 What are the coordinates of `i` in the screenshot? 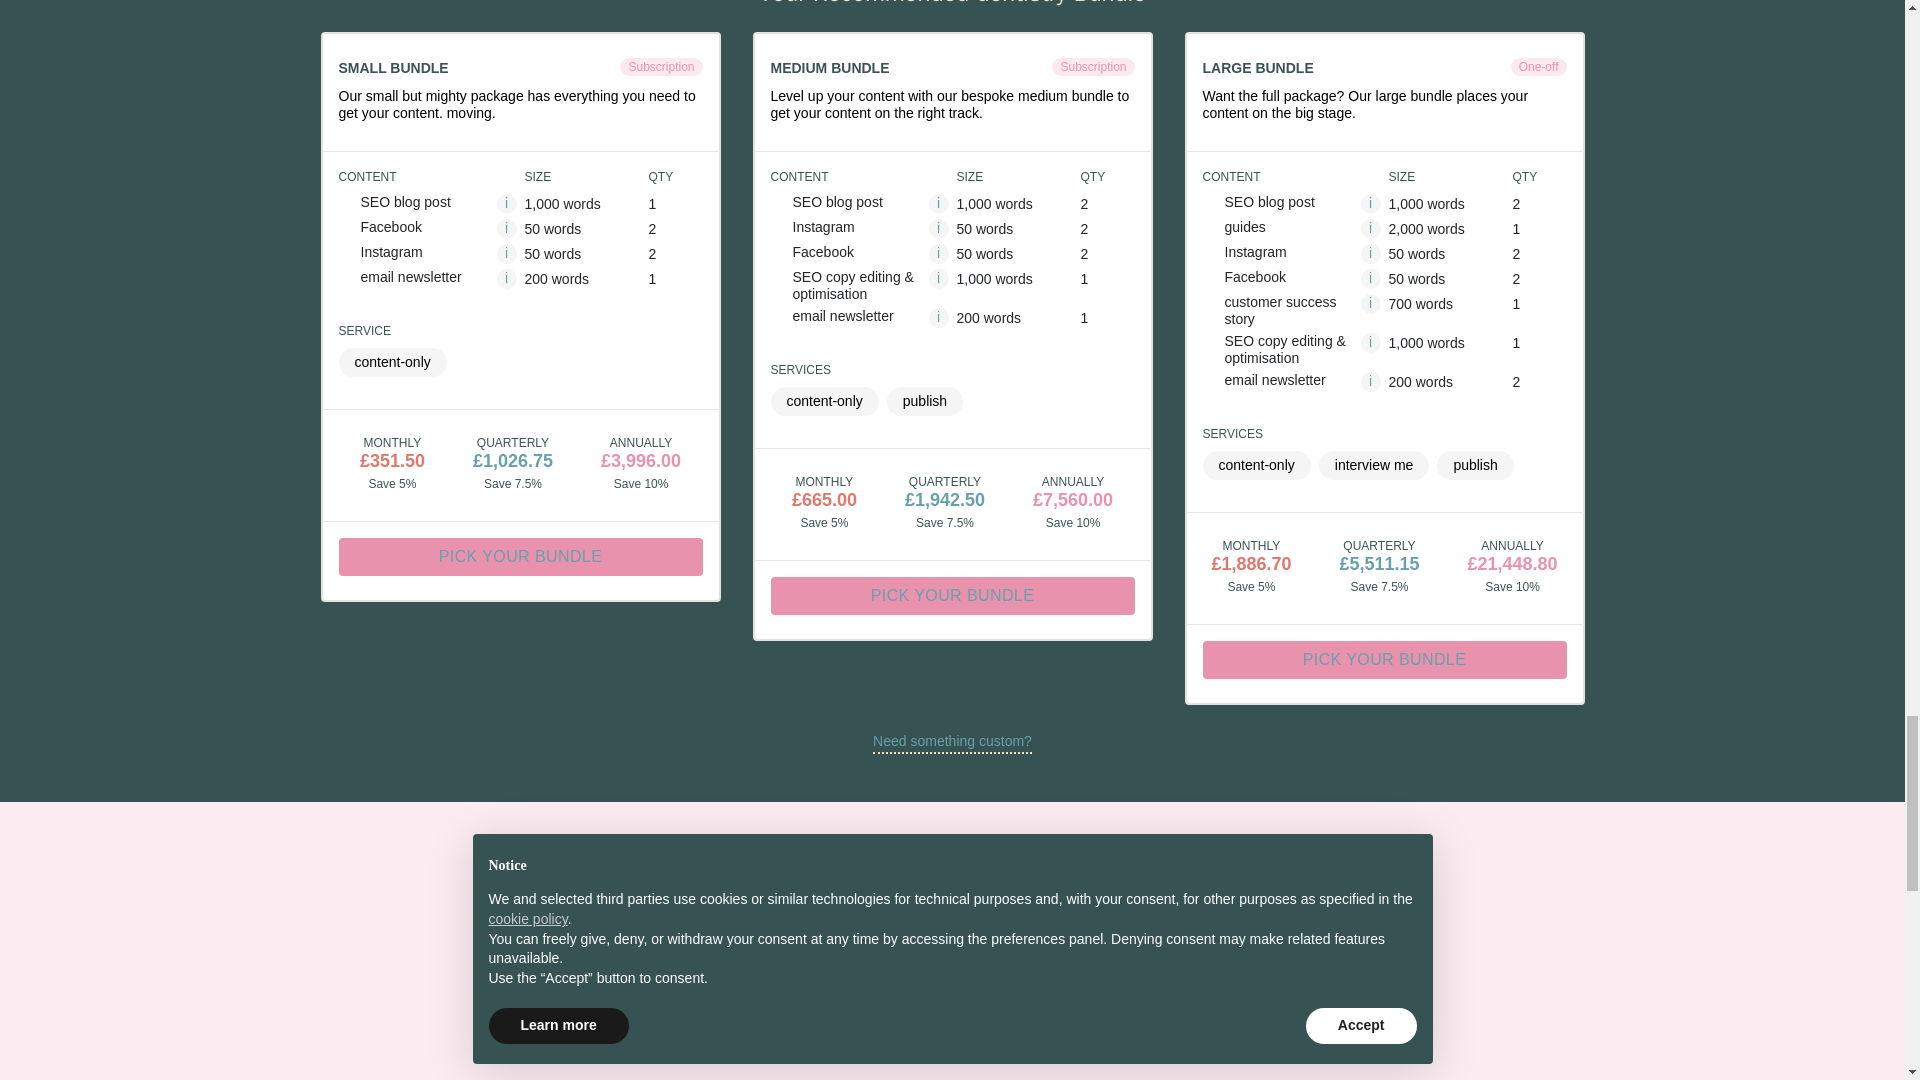 It's located at (938, 254).